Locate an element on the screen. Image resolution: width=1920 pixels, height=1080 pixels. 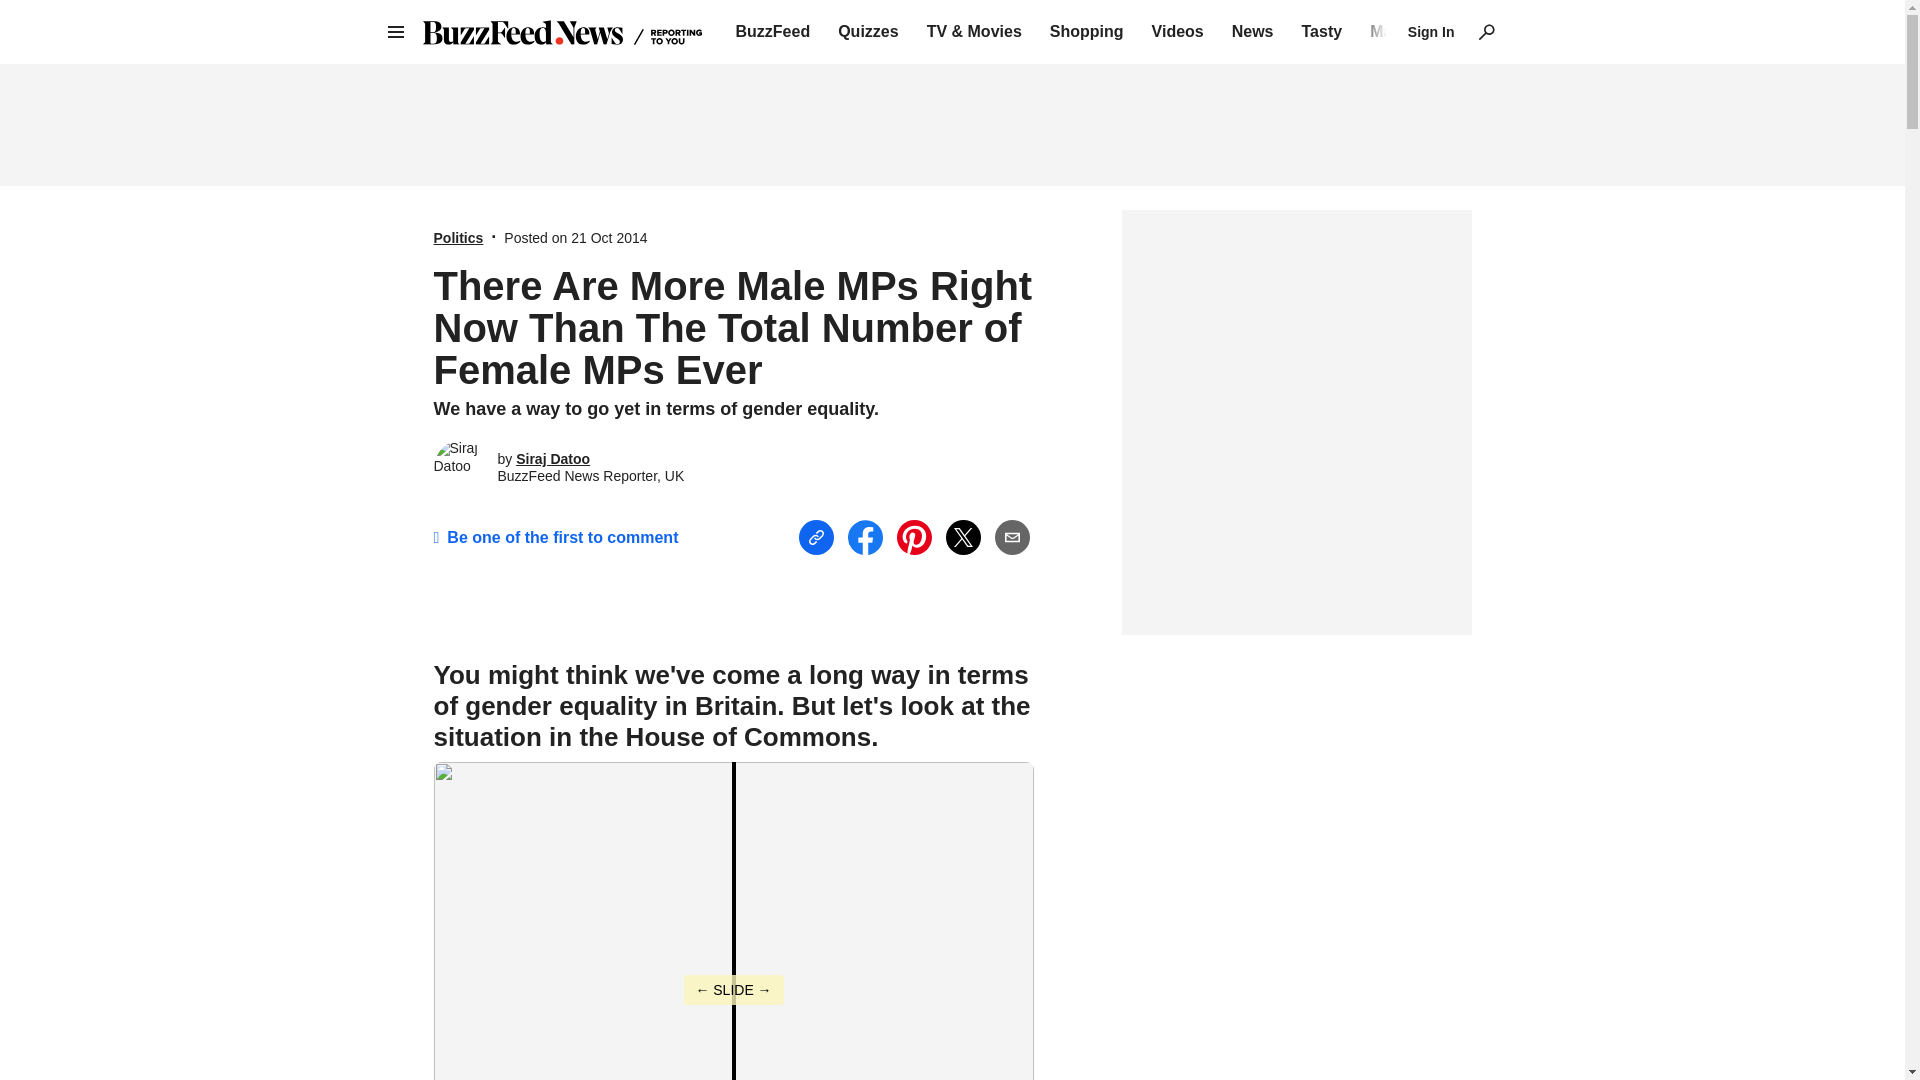
Link is located at coordinates (816, 538).